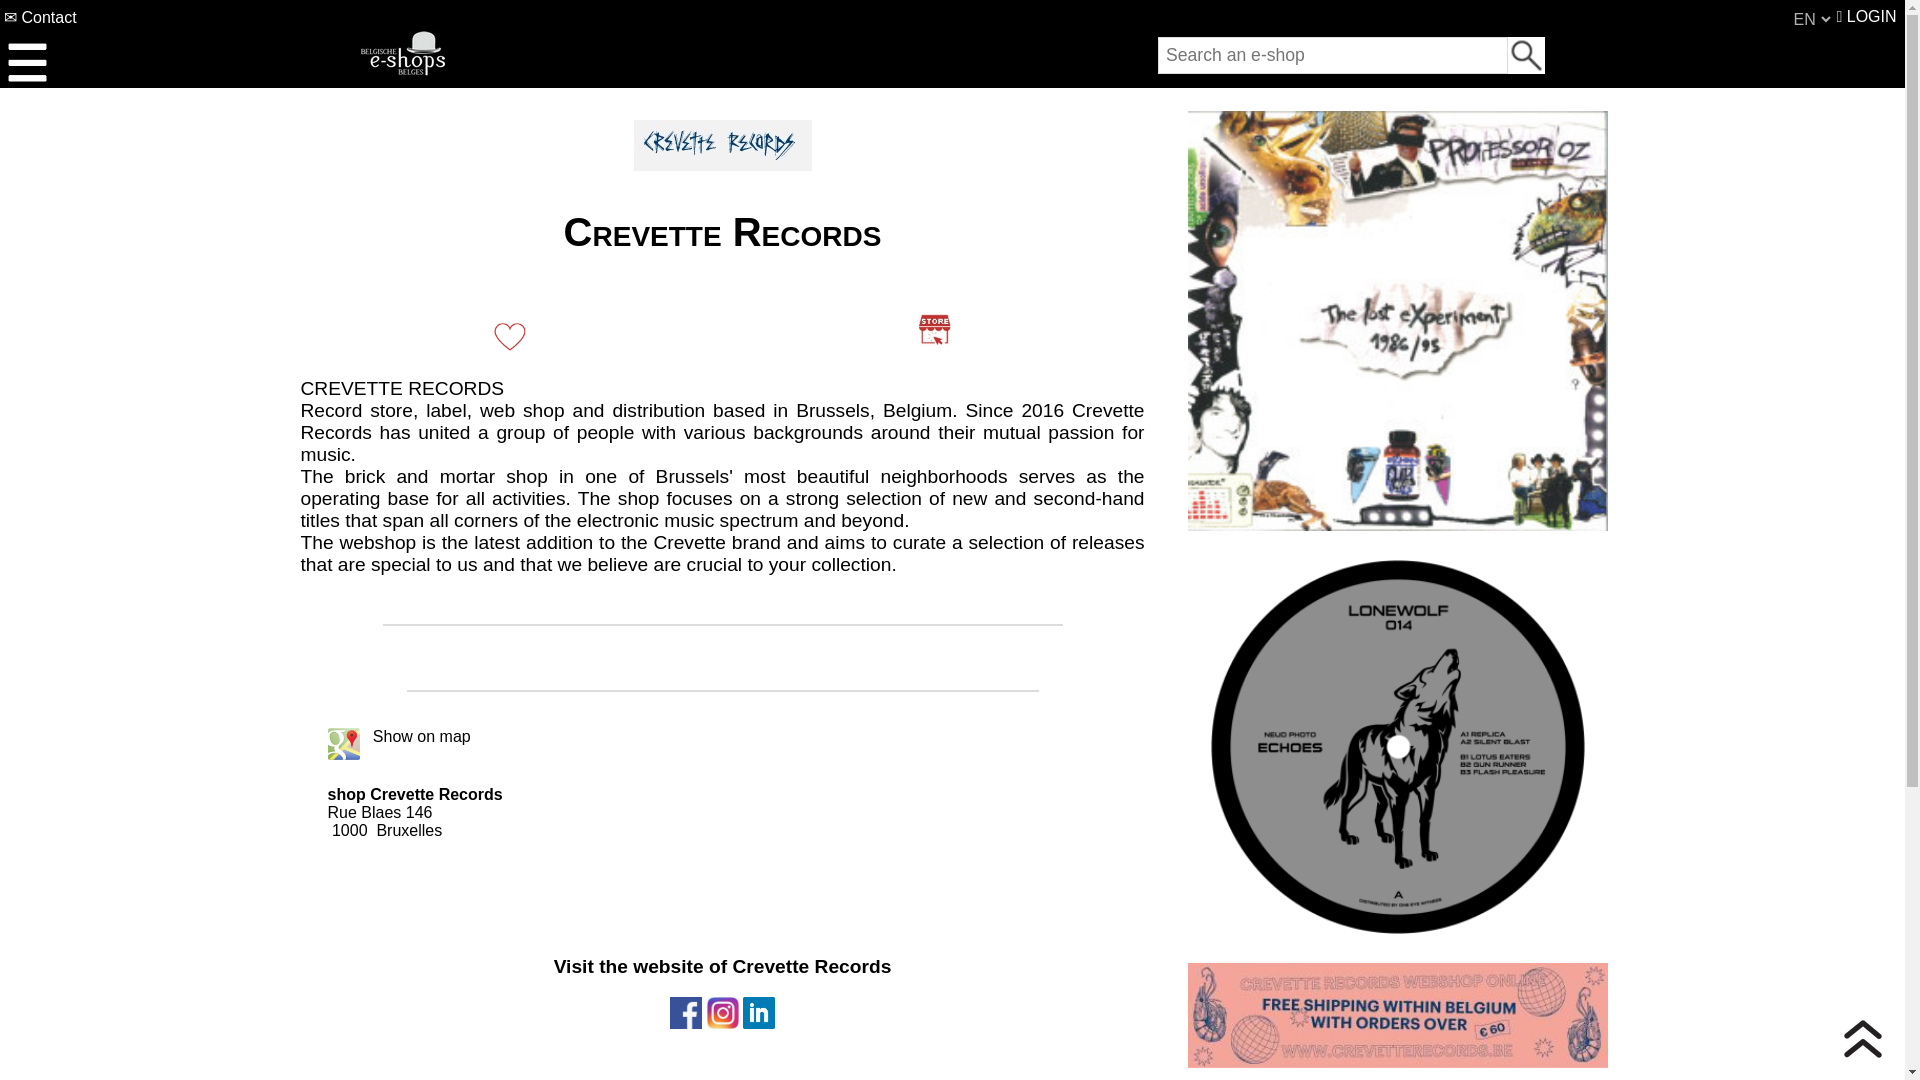  Describe the element at coordinates (1398, 321) in the screenshot. I see `crevetterecords-professor-oz-400` at that location.